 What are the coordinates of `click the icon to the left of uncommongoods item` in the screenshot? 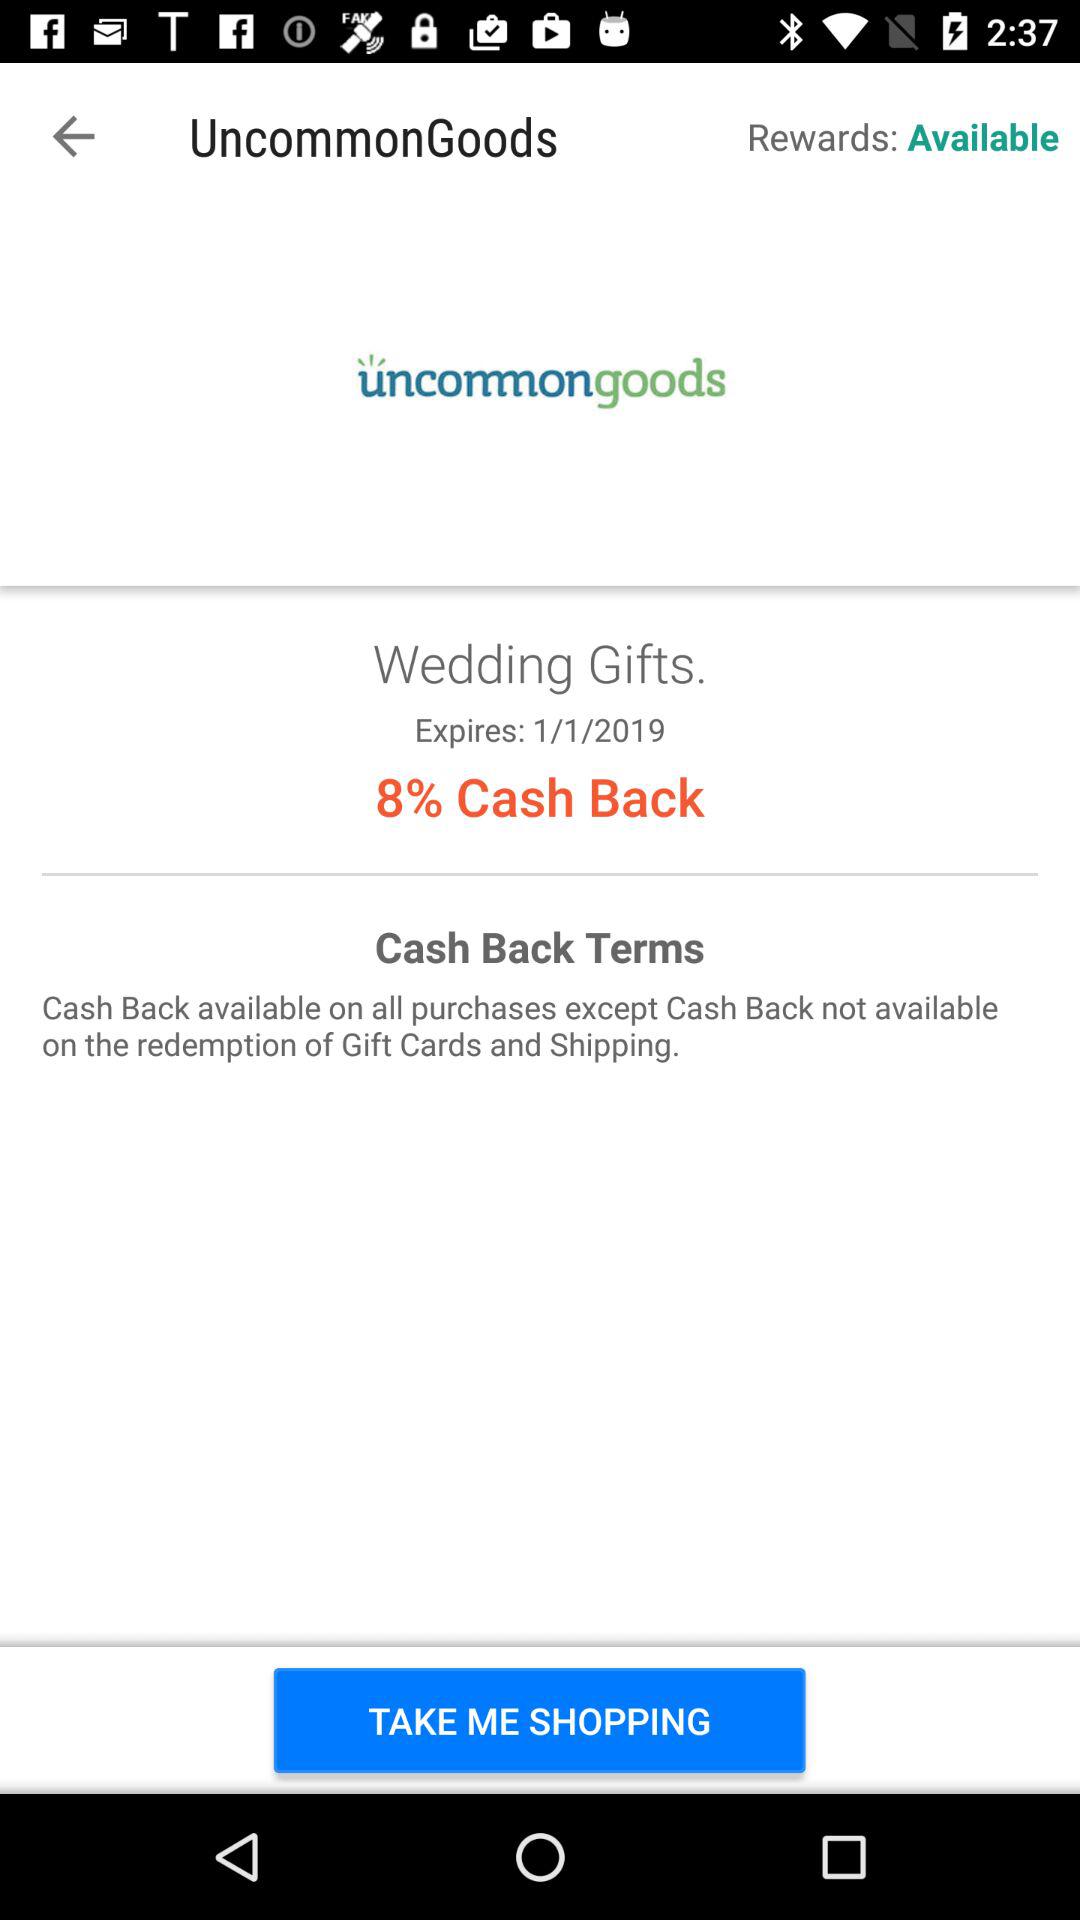 It's located at (73, 136).